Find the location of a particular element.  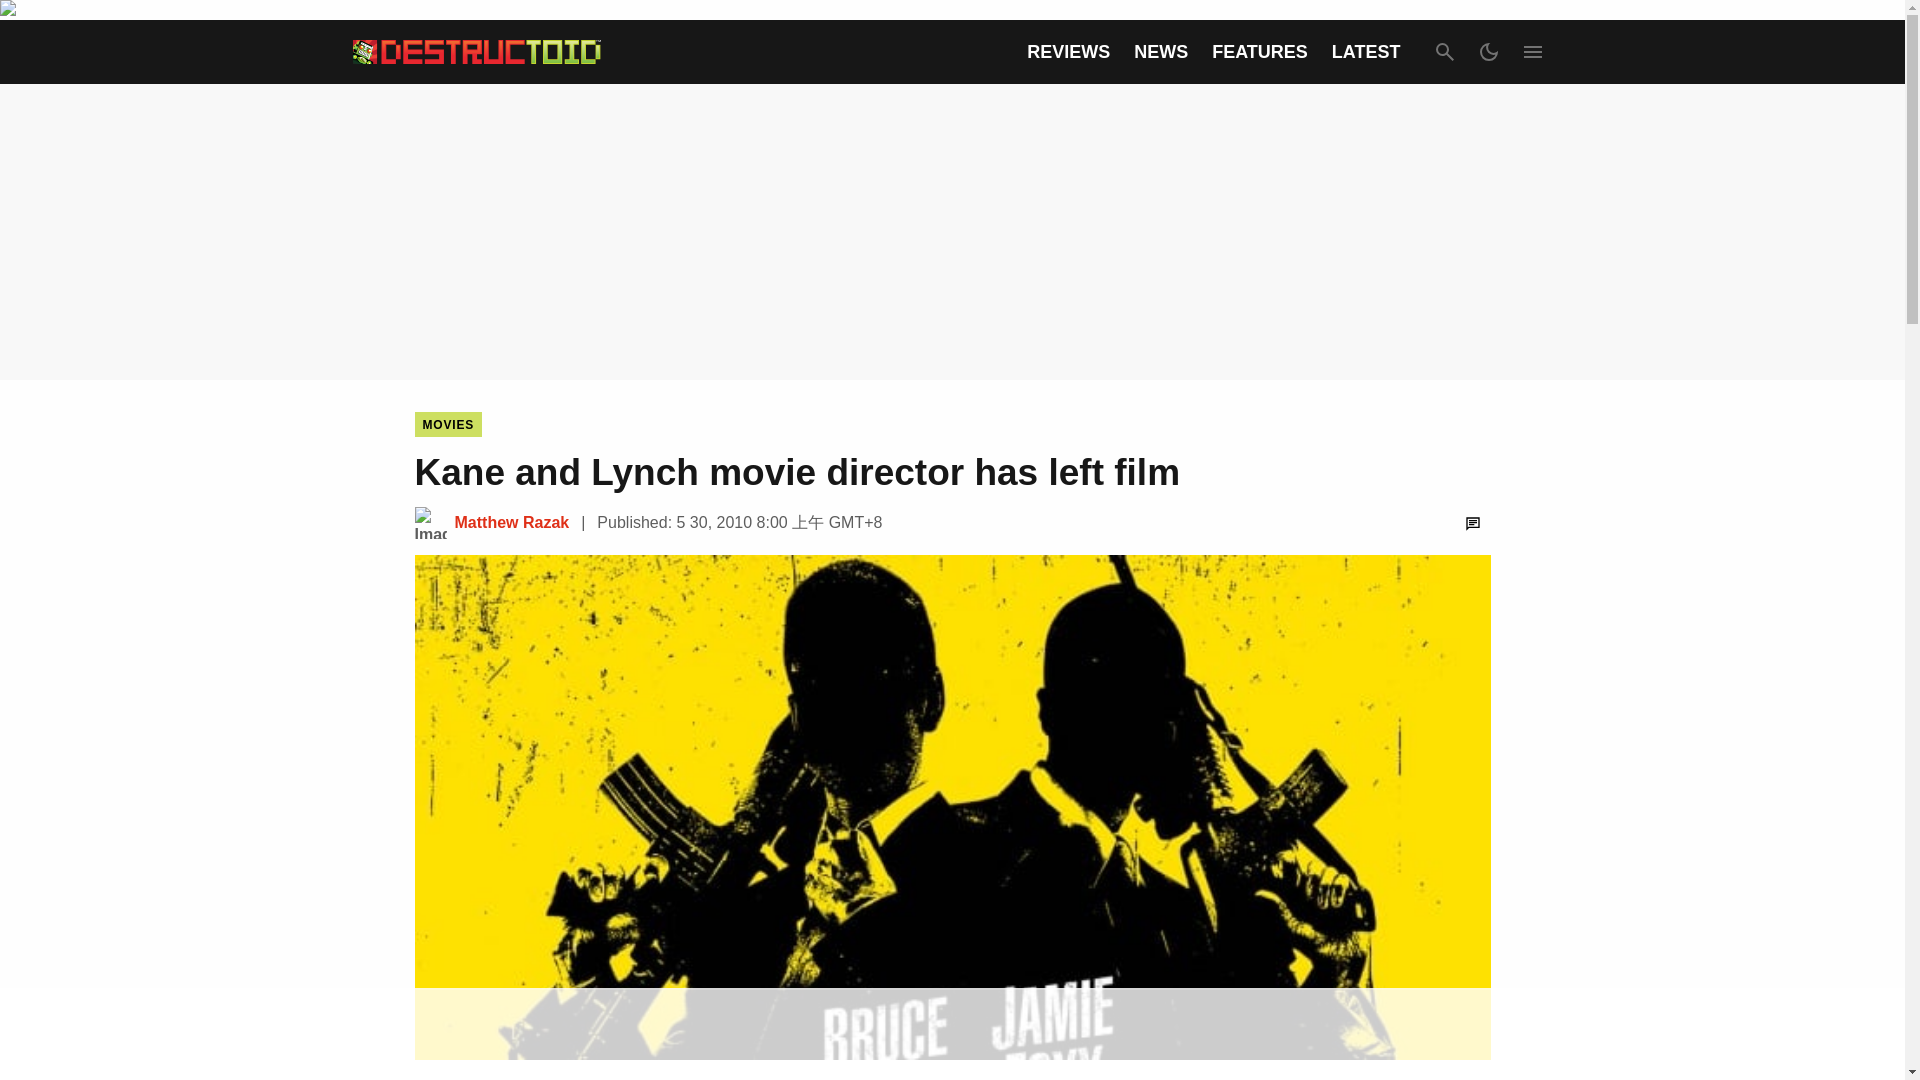

Expand Menu is located at coordinates (1532, 52).